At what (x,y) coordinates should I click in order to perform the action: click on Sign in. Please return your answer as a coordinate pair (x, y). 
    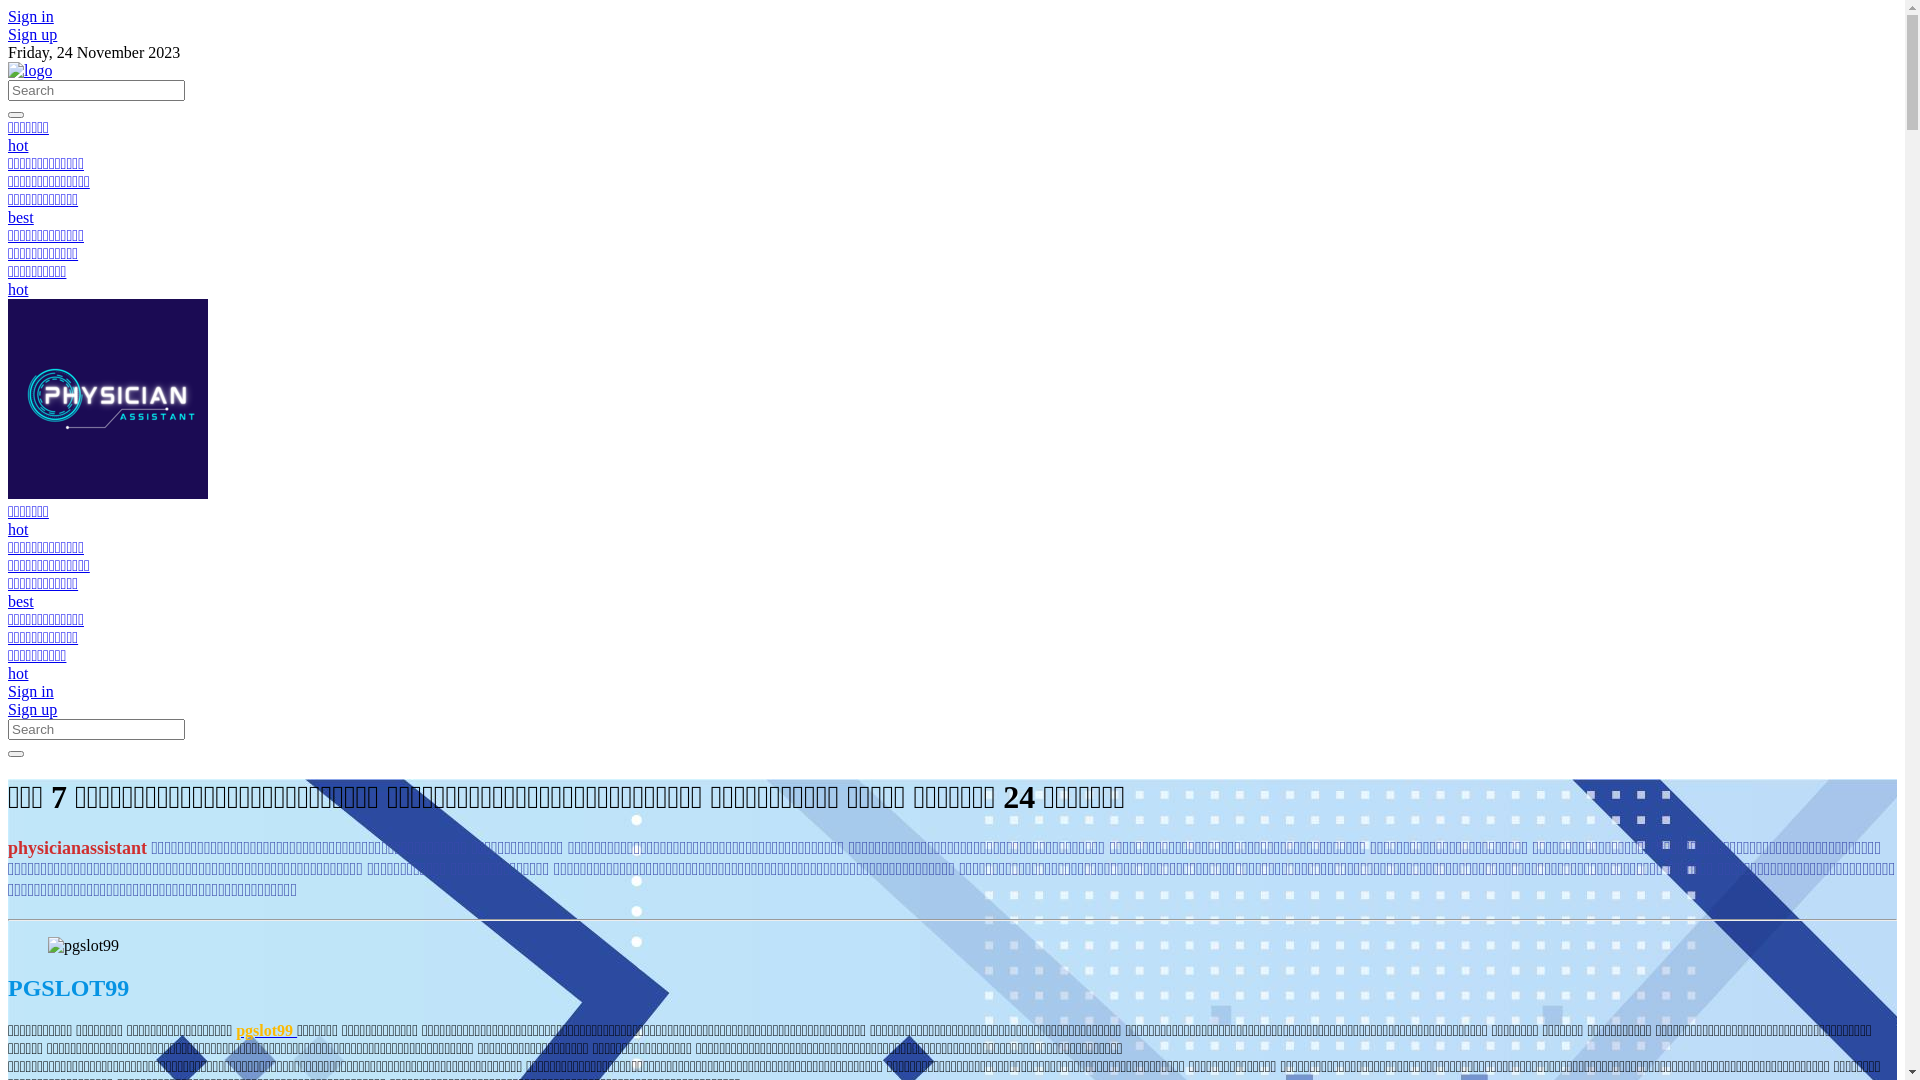
    Looking at the image, I should click on (31, 16).